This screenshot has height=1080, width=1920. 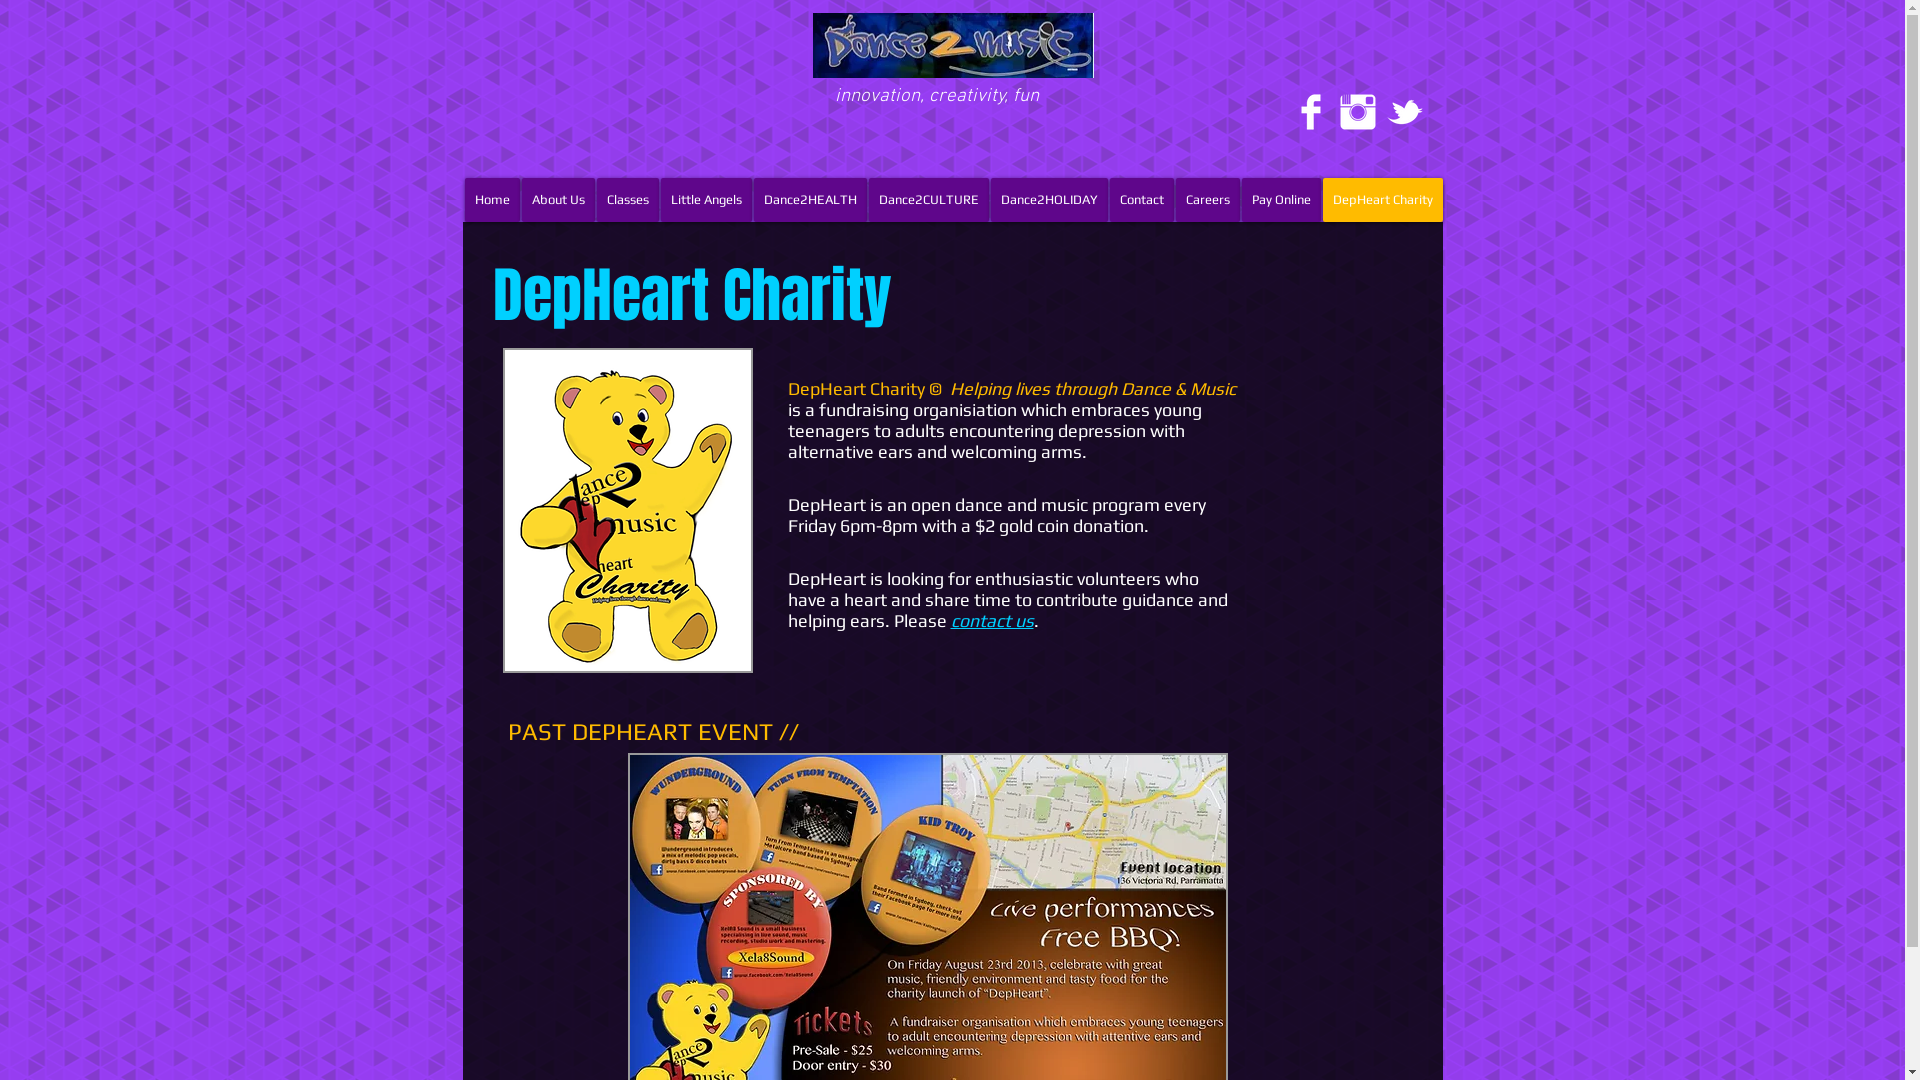 What do you see at coordinates (1382, 200) in the screenshot?
I see `DepHeart Charity` at bounding box center [1382, 200].